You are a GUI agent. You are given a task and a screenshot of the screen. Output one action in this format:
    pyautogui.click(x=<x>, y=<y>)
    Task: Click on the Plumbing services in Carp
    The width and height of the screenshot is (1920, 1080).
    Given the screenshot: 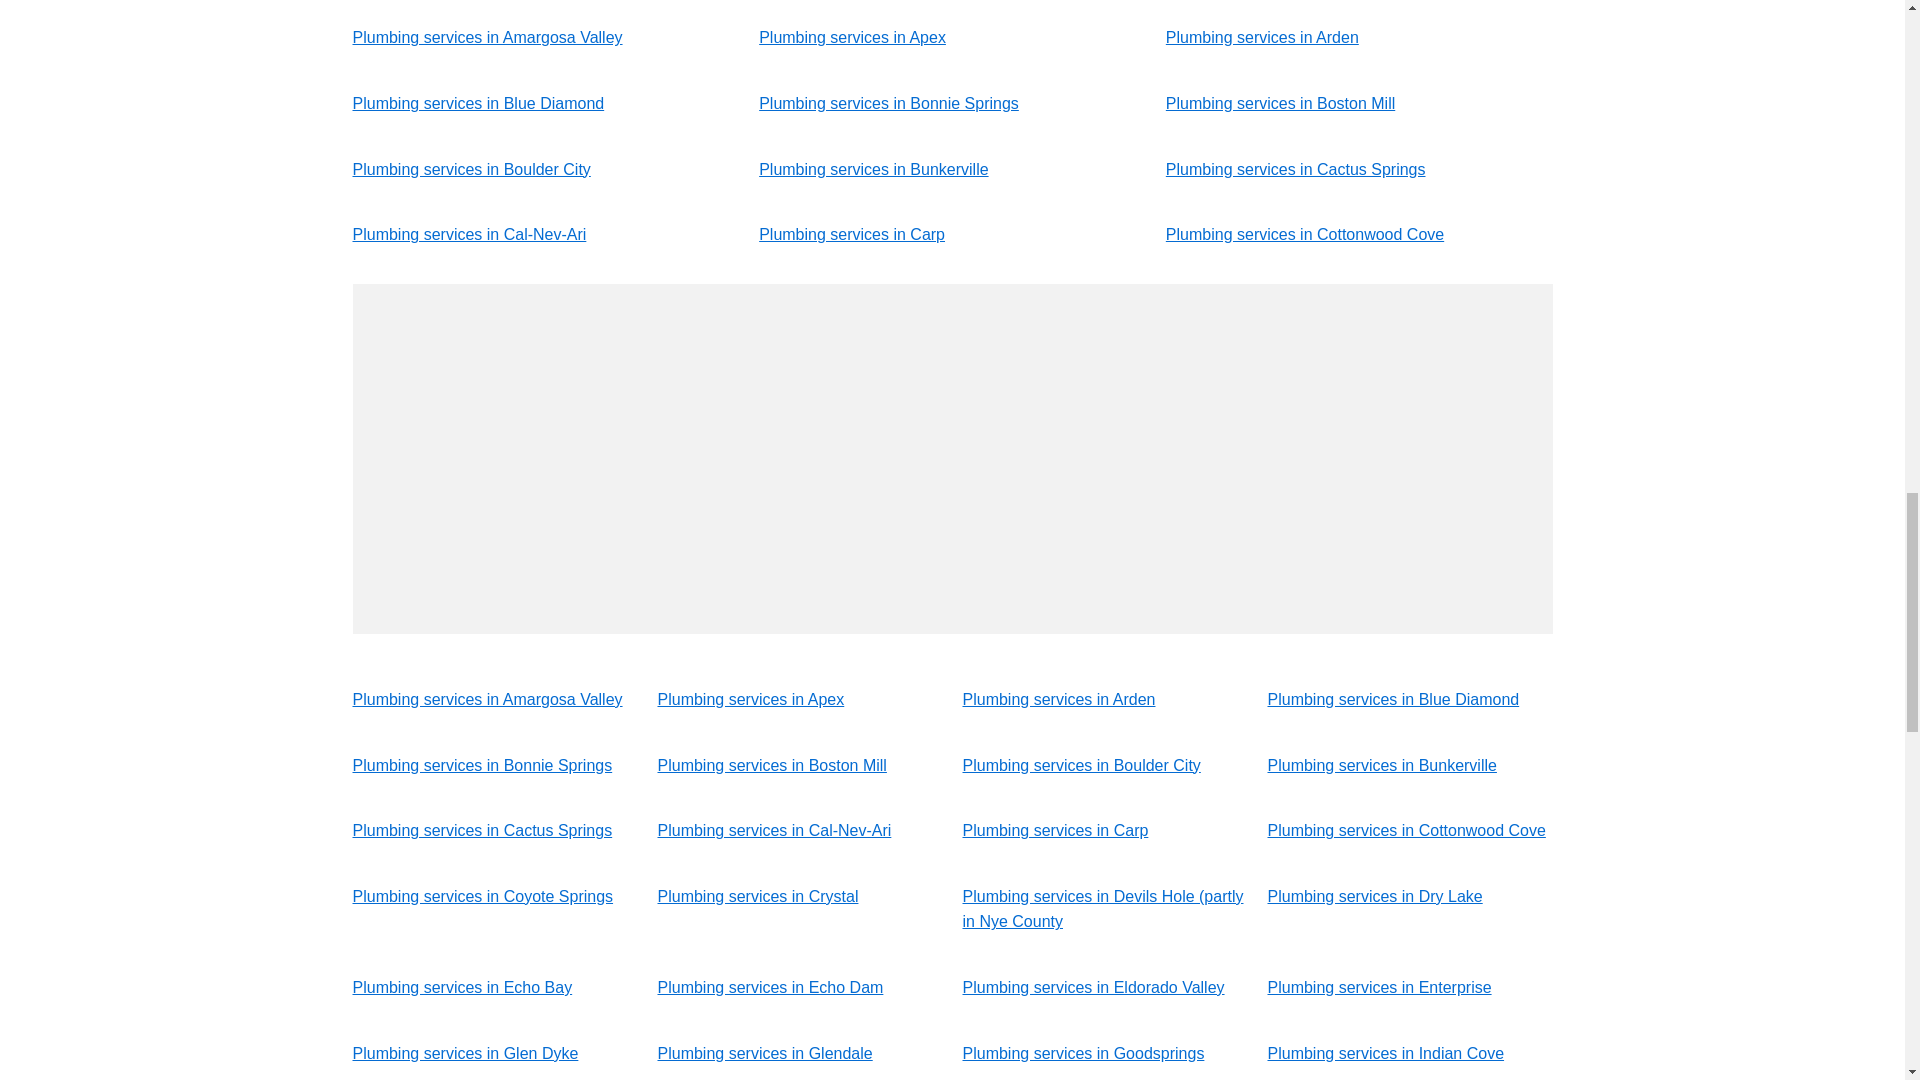 What is the action you would take?
    pyautogui.click(x=851, y=234)
    